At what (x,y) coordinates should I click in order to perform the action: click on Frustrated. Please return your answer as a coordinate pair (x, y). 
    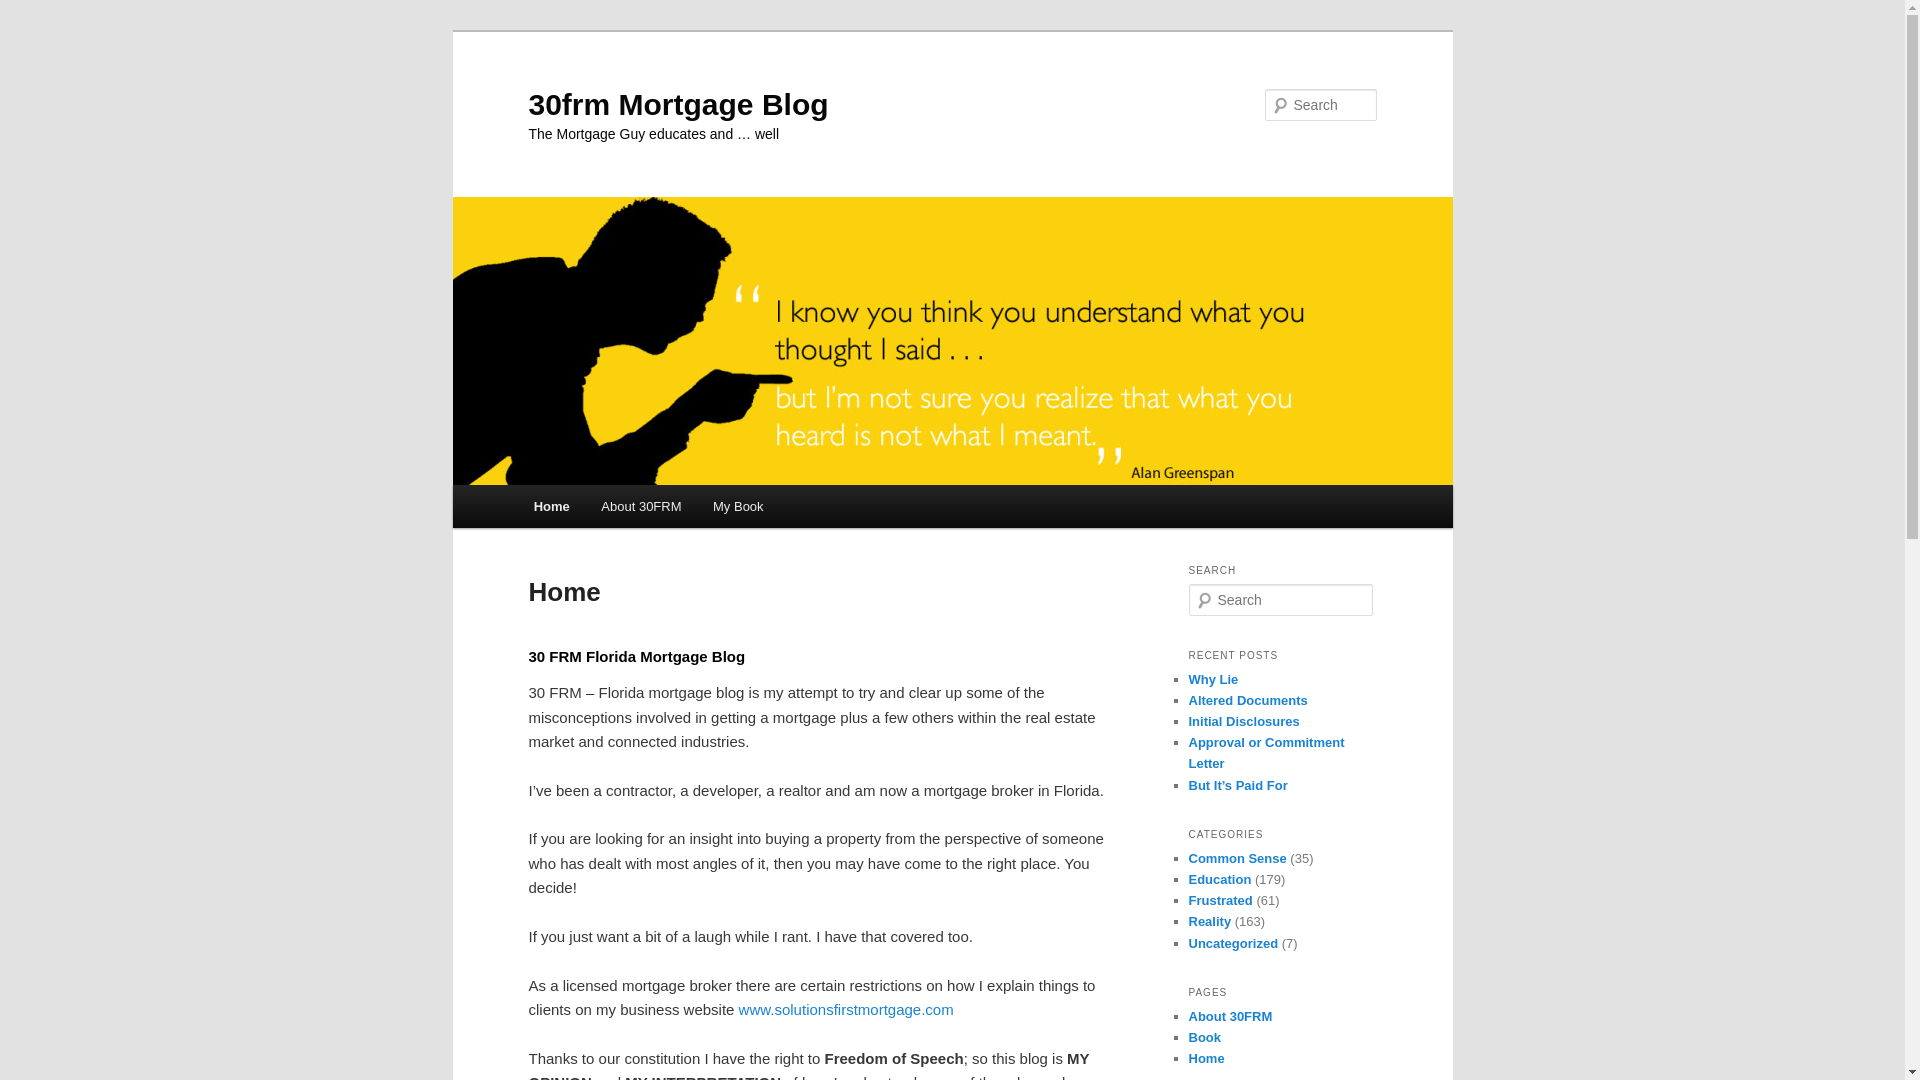
    Looking at the image, I should click on (1220, 900).